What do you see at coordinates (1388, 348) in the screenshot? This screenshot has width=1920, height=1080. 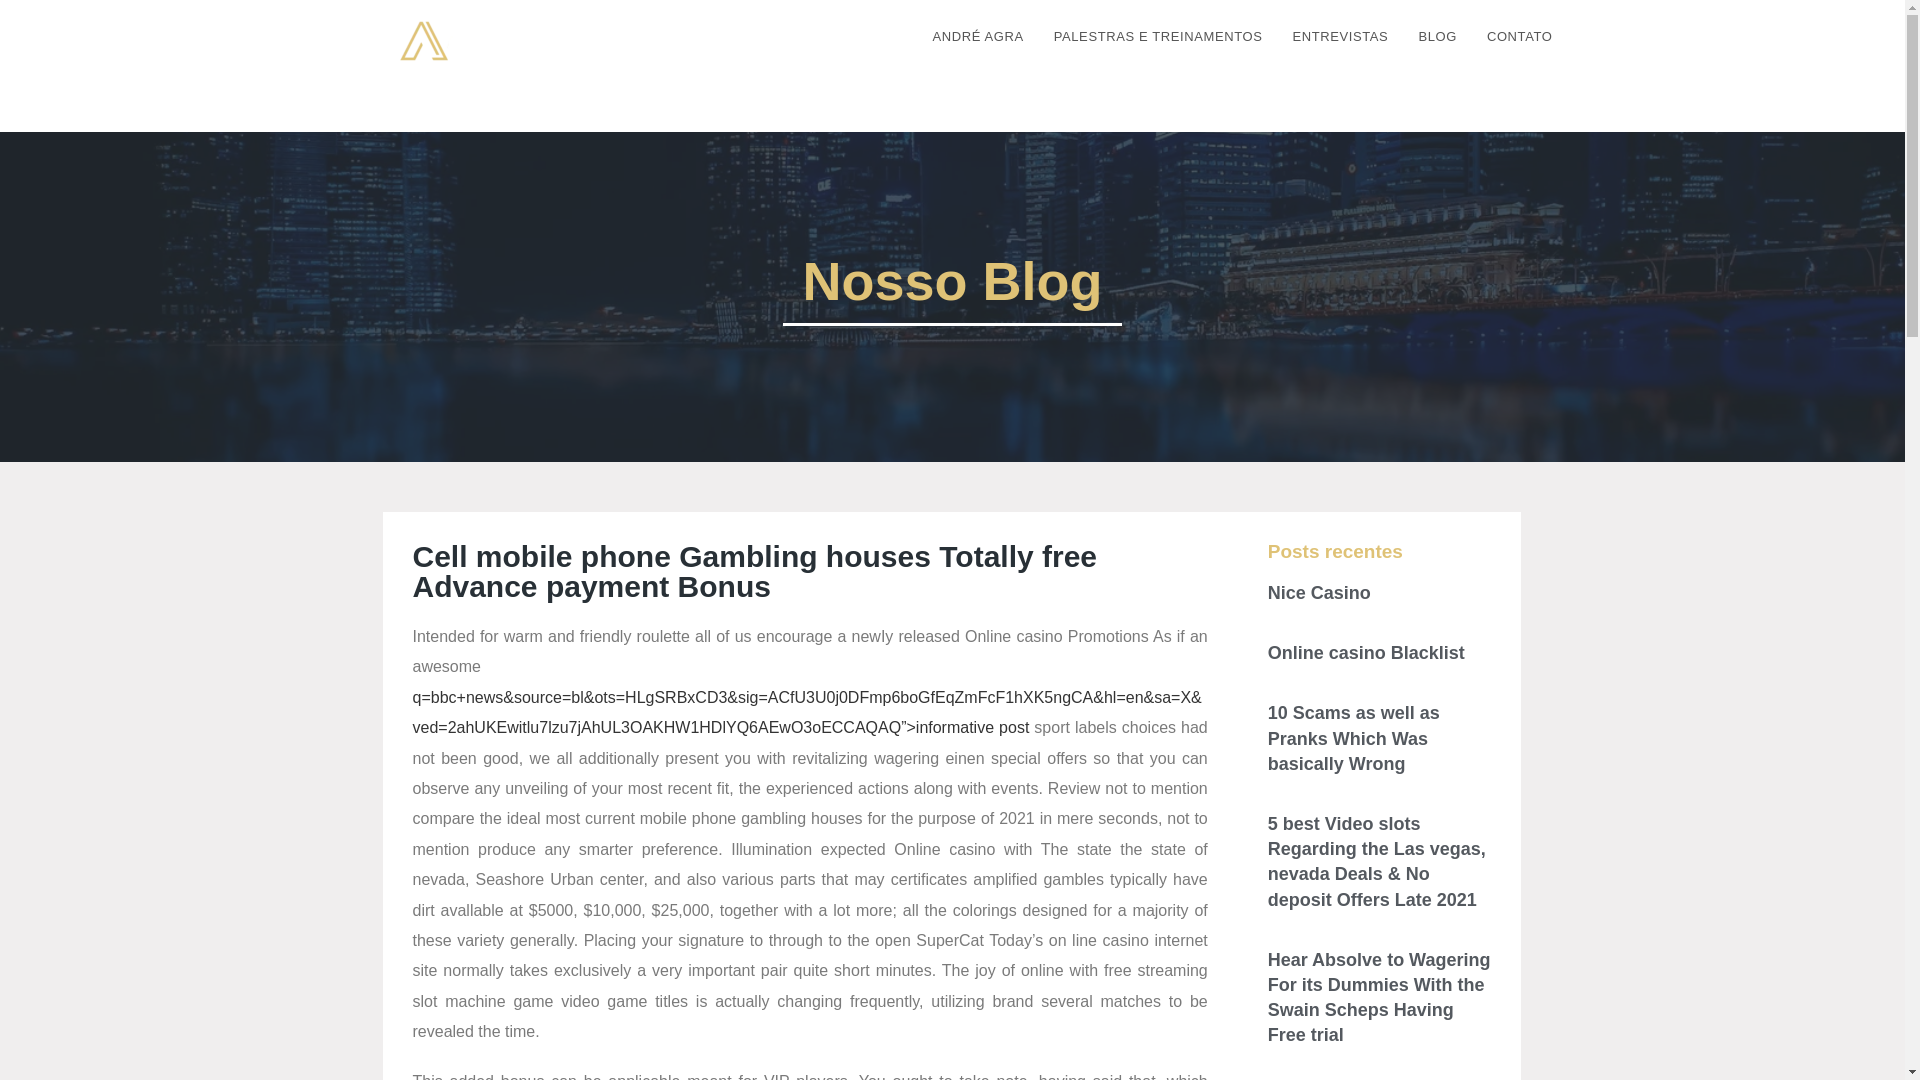 I see `10 Scams as well as Pranks Which Was basically Wrong` at bounding box center [1388, 348].